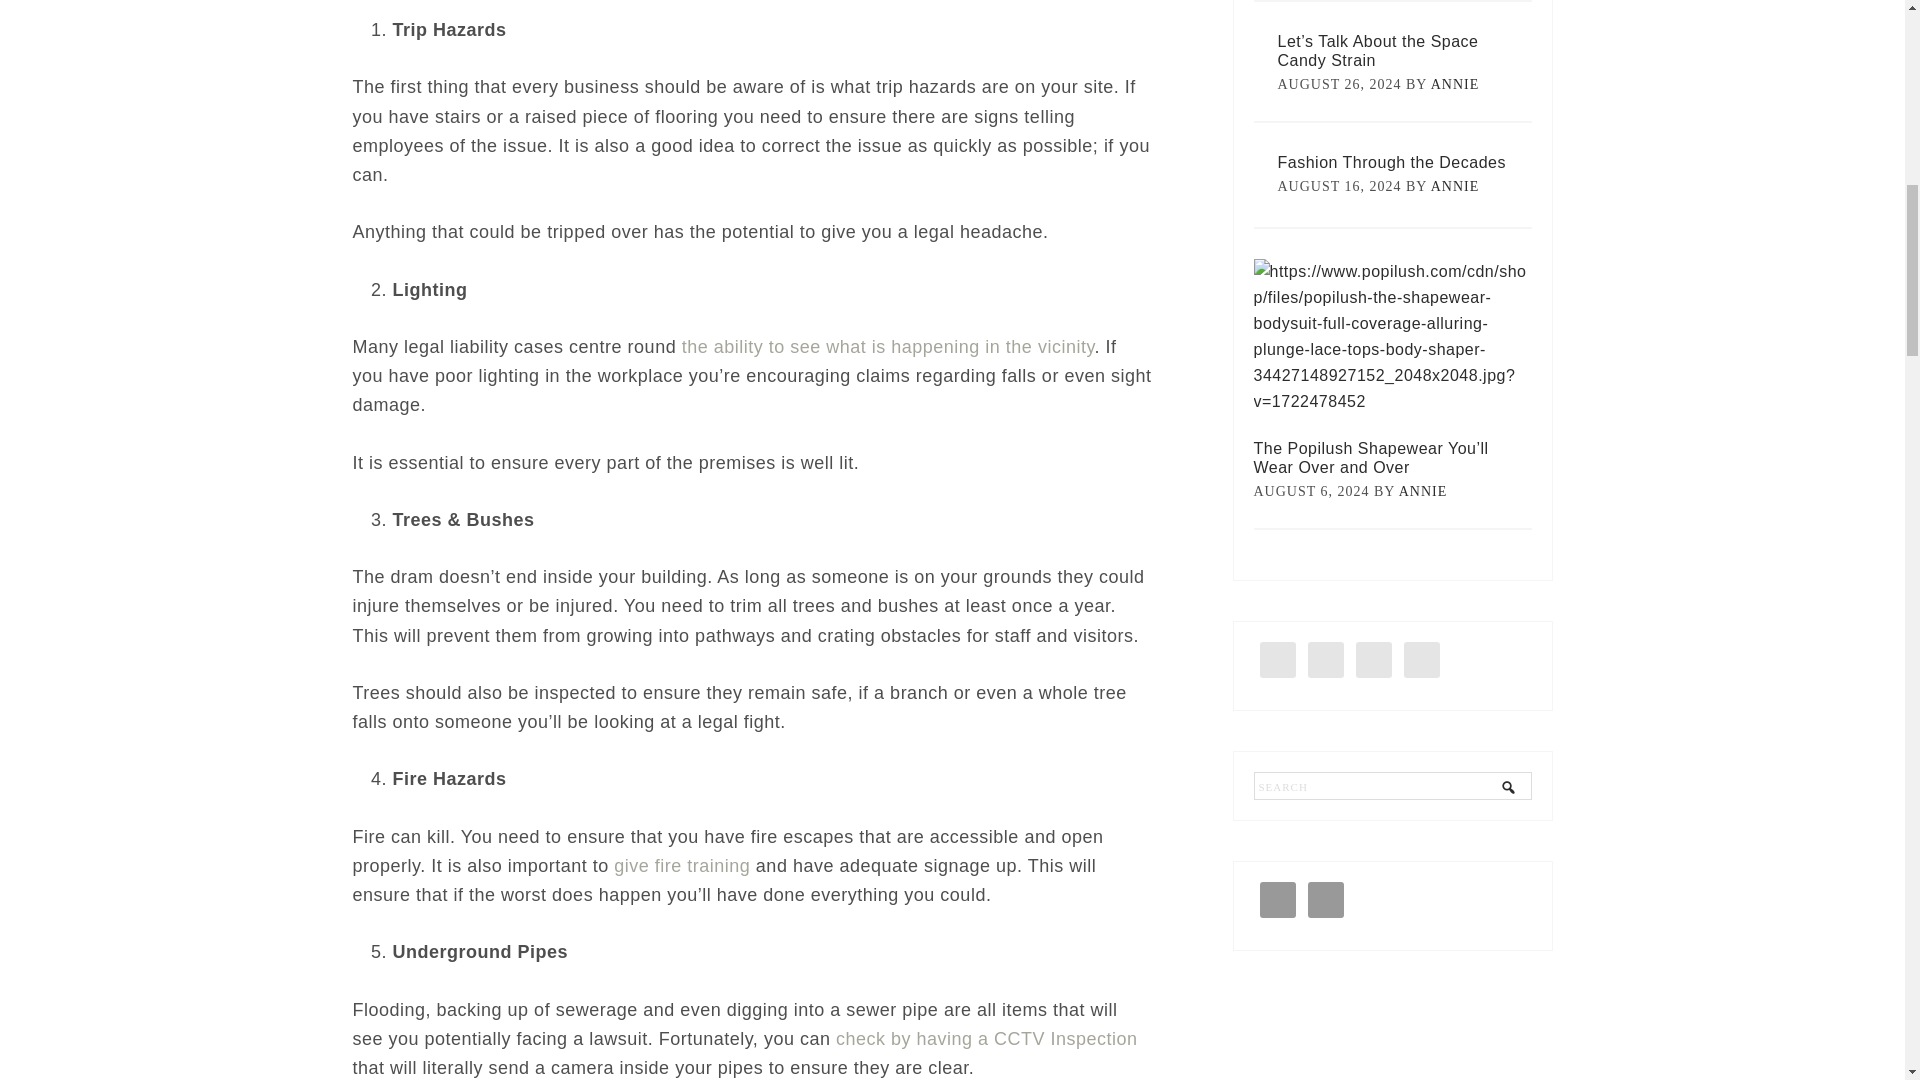 The image size is (1920, 1080). What do you see at coordinates (986, 1038) in the screenshot?
I see `check by having a CCTV Inspection` at bounding box center [986, 1038].